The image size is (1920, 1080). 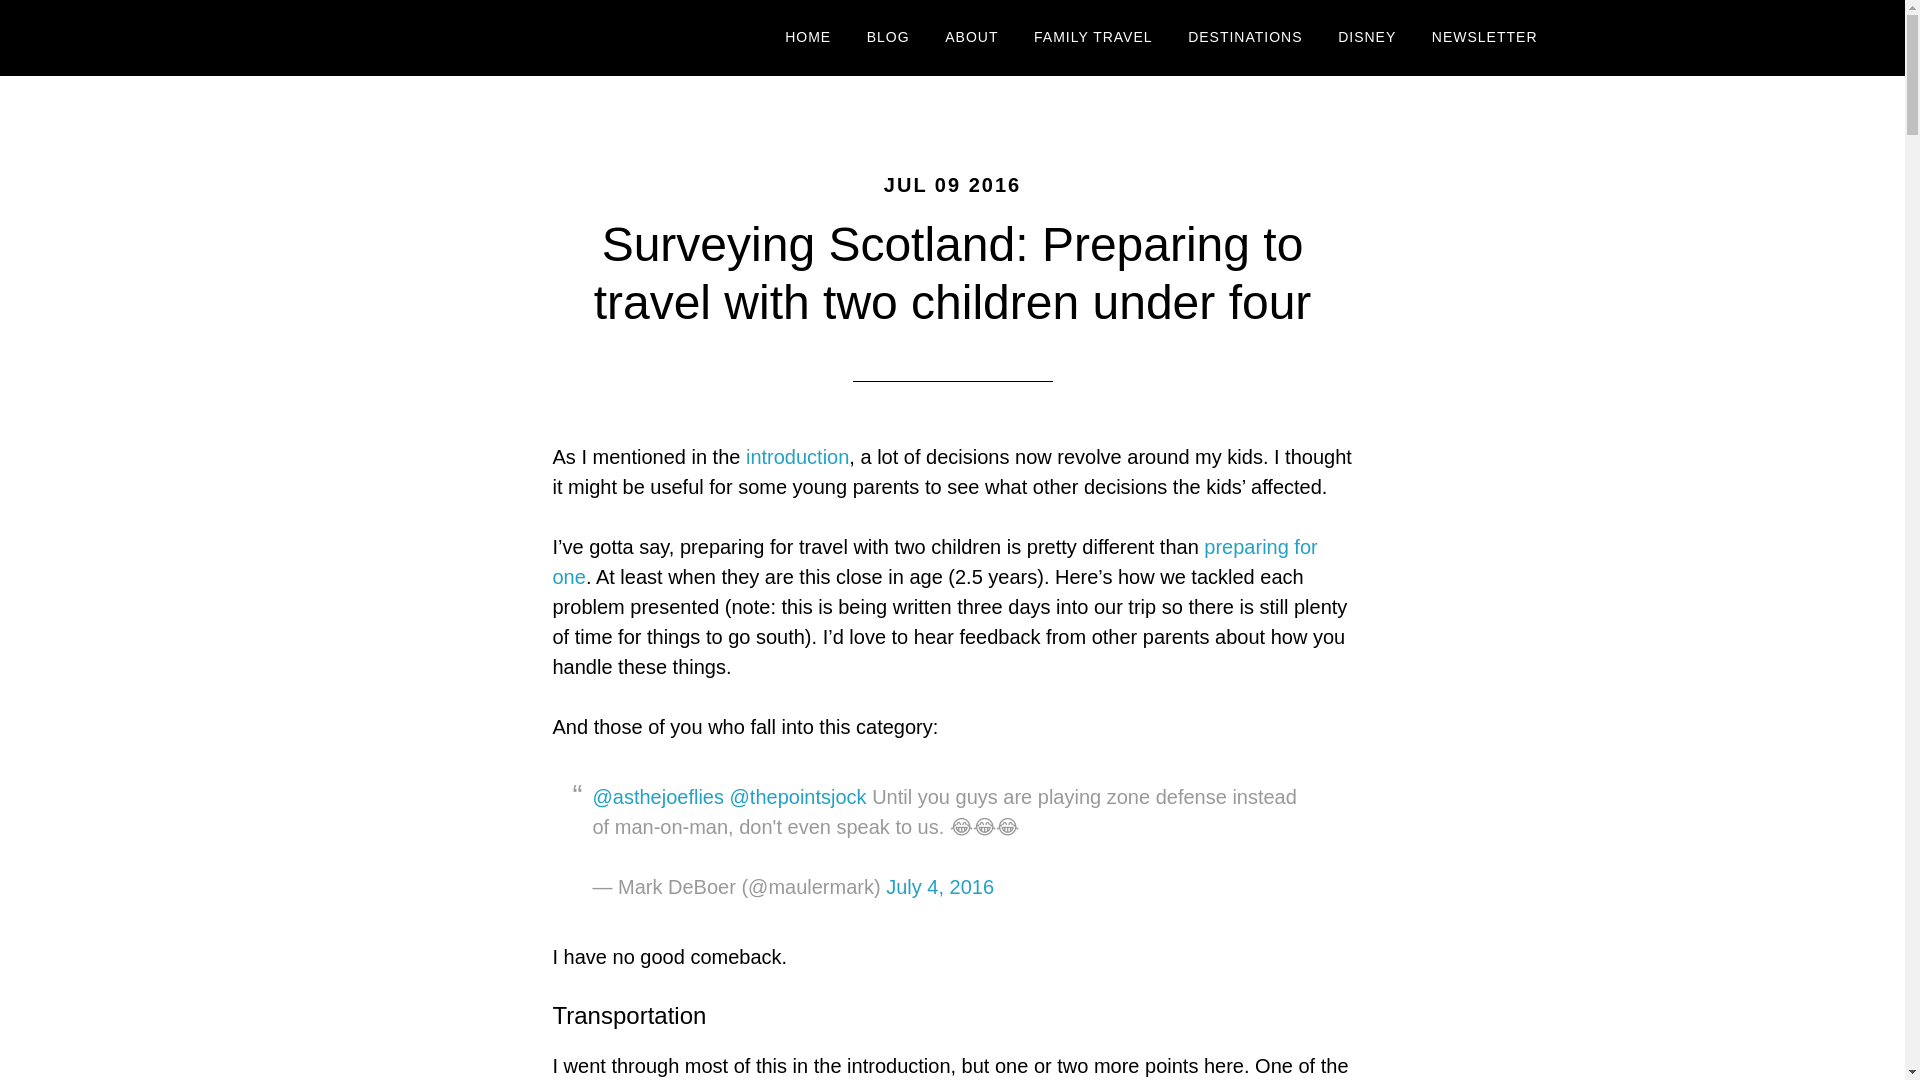 What do you see at coordinates (1366, 38) in the screenshot?
I see `DISNEY` at bounding box center [1366, 38].